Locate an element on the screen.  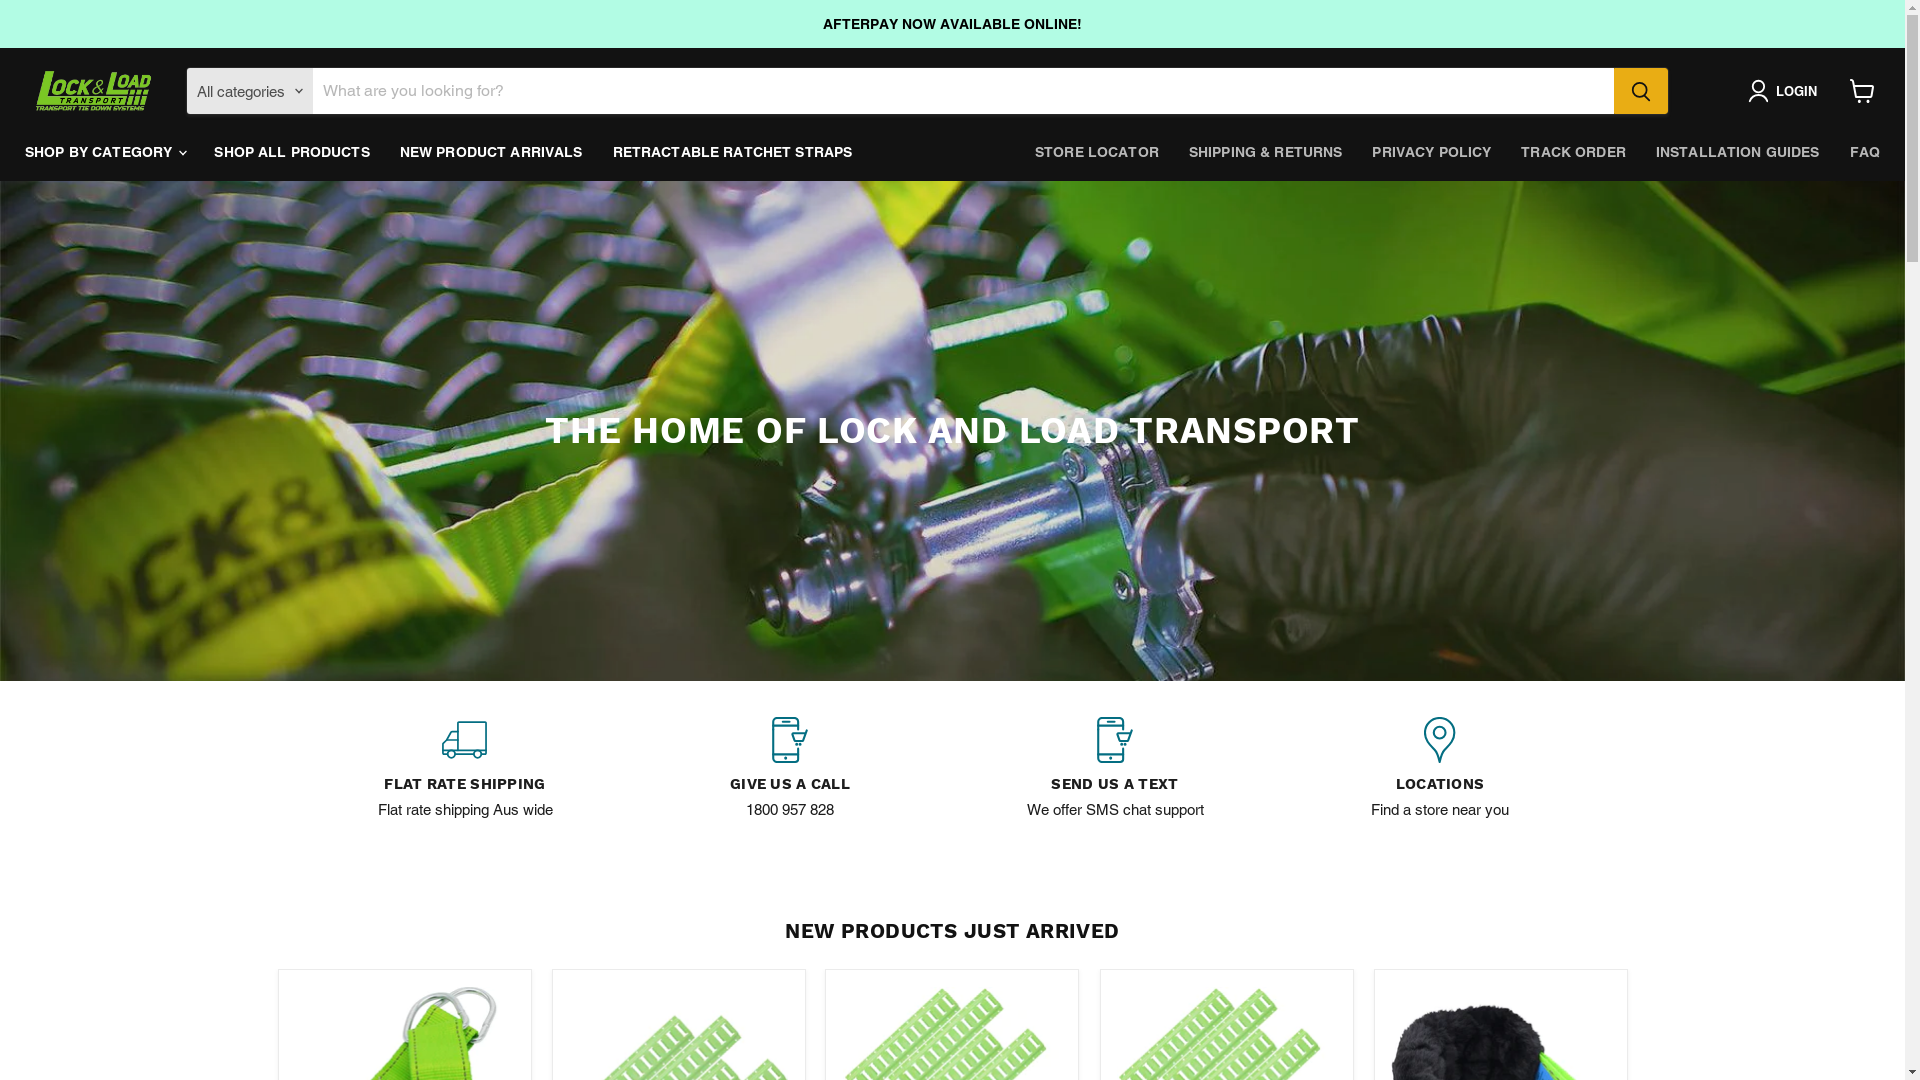
SHIPPING & RETURNS is located at coordinates (1266, 152).